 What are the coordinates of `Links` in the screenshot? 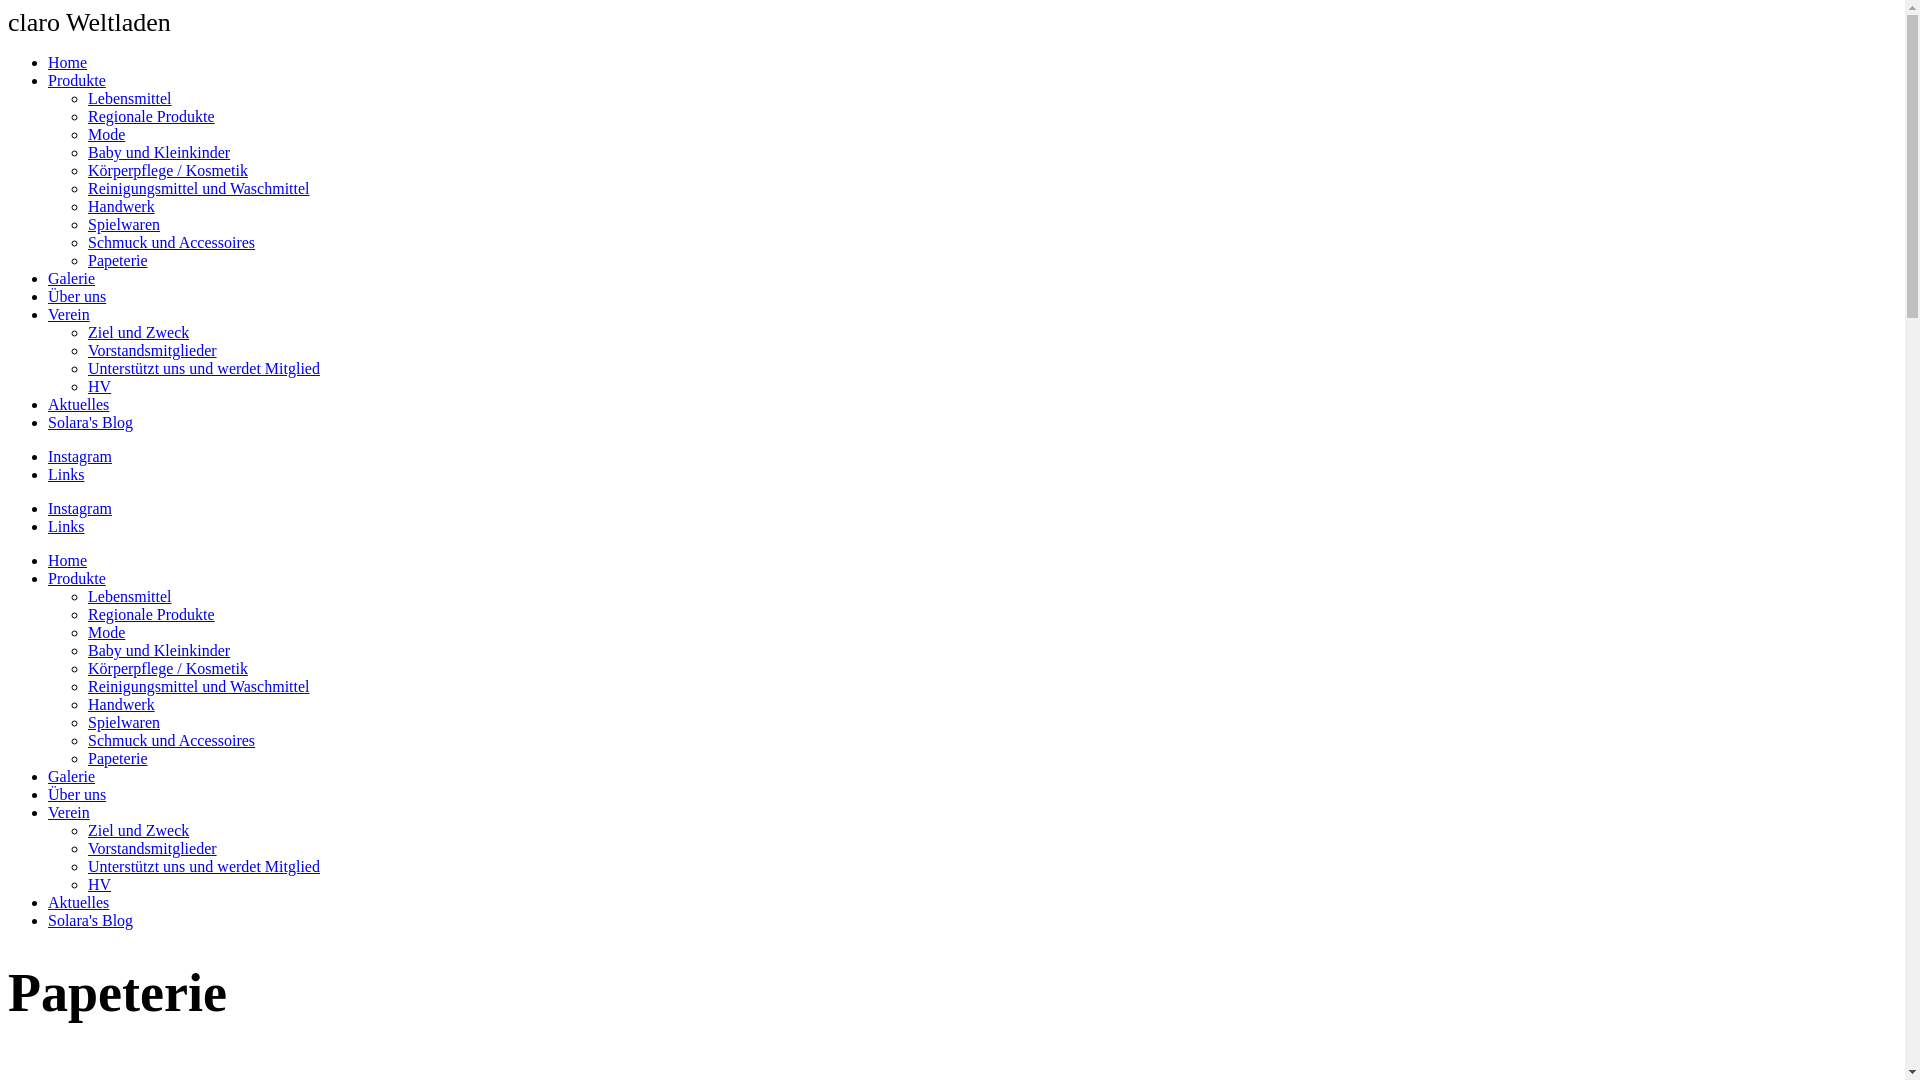 It's located at (66, 474).